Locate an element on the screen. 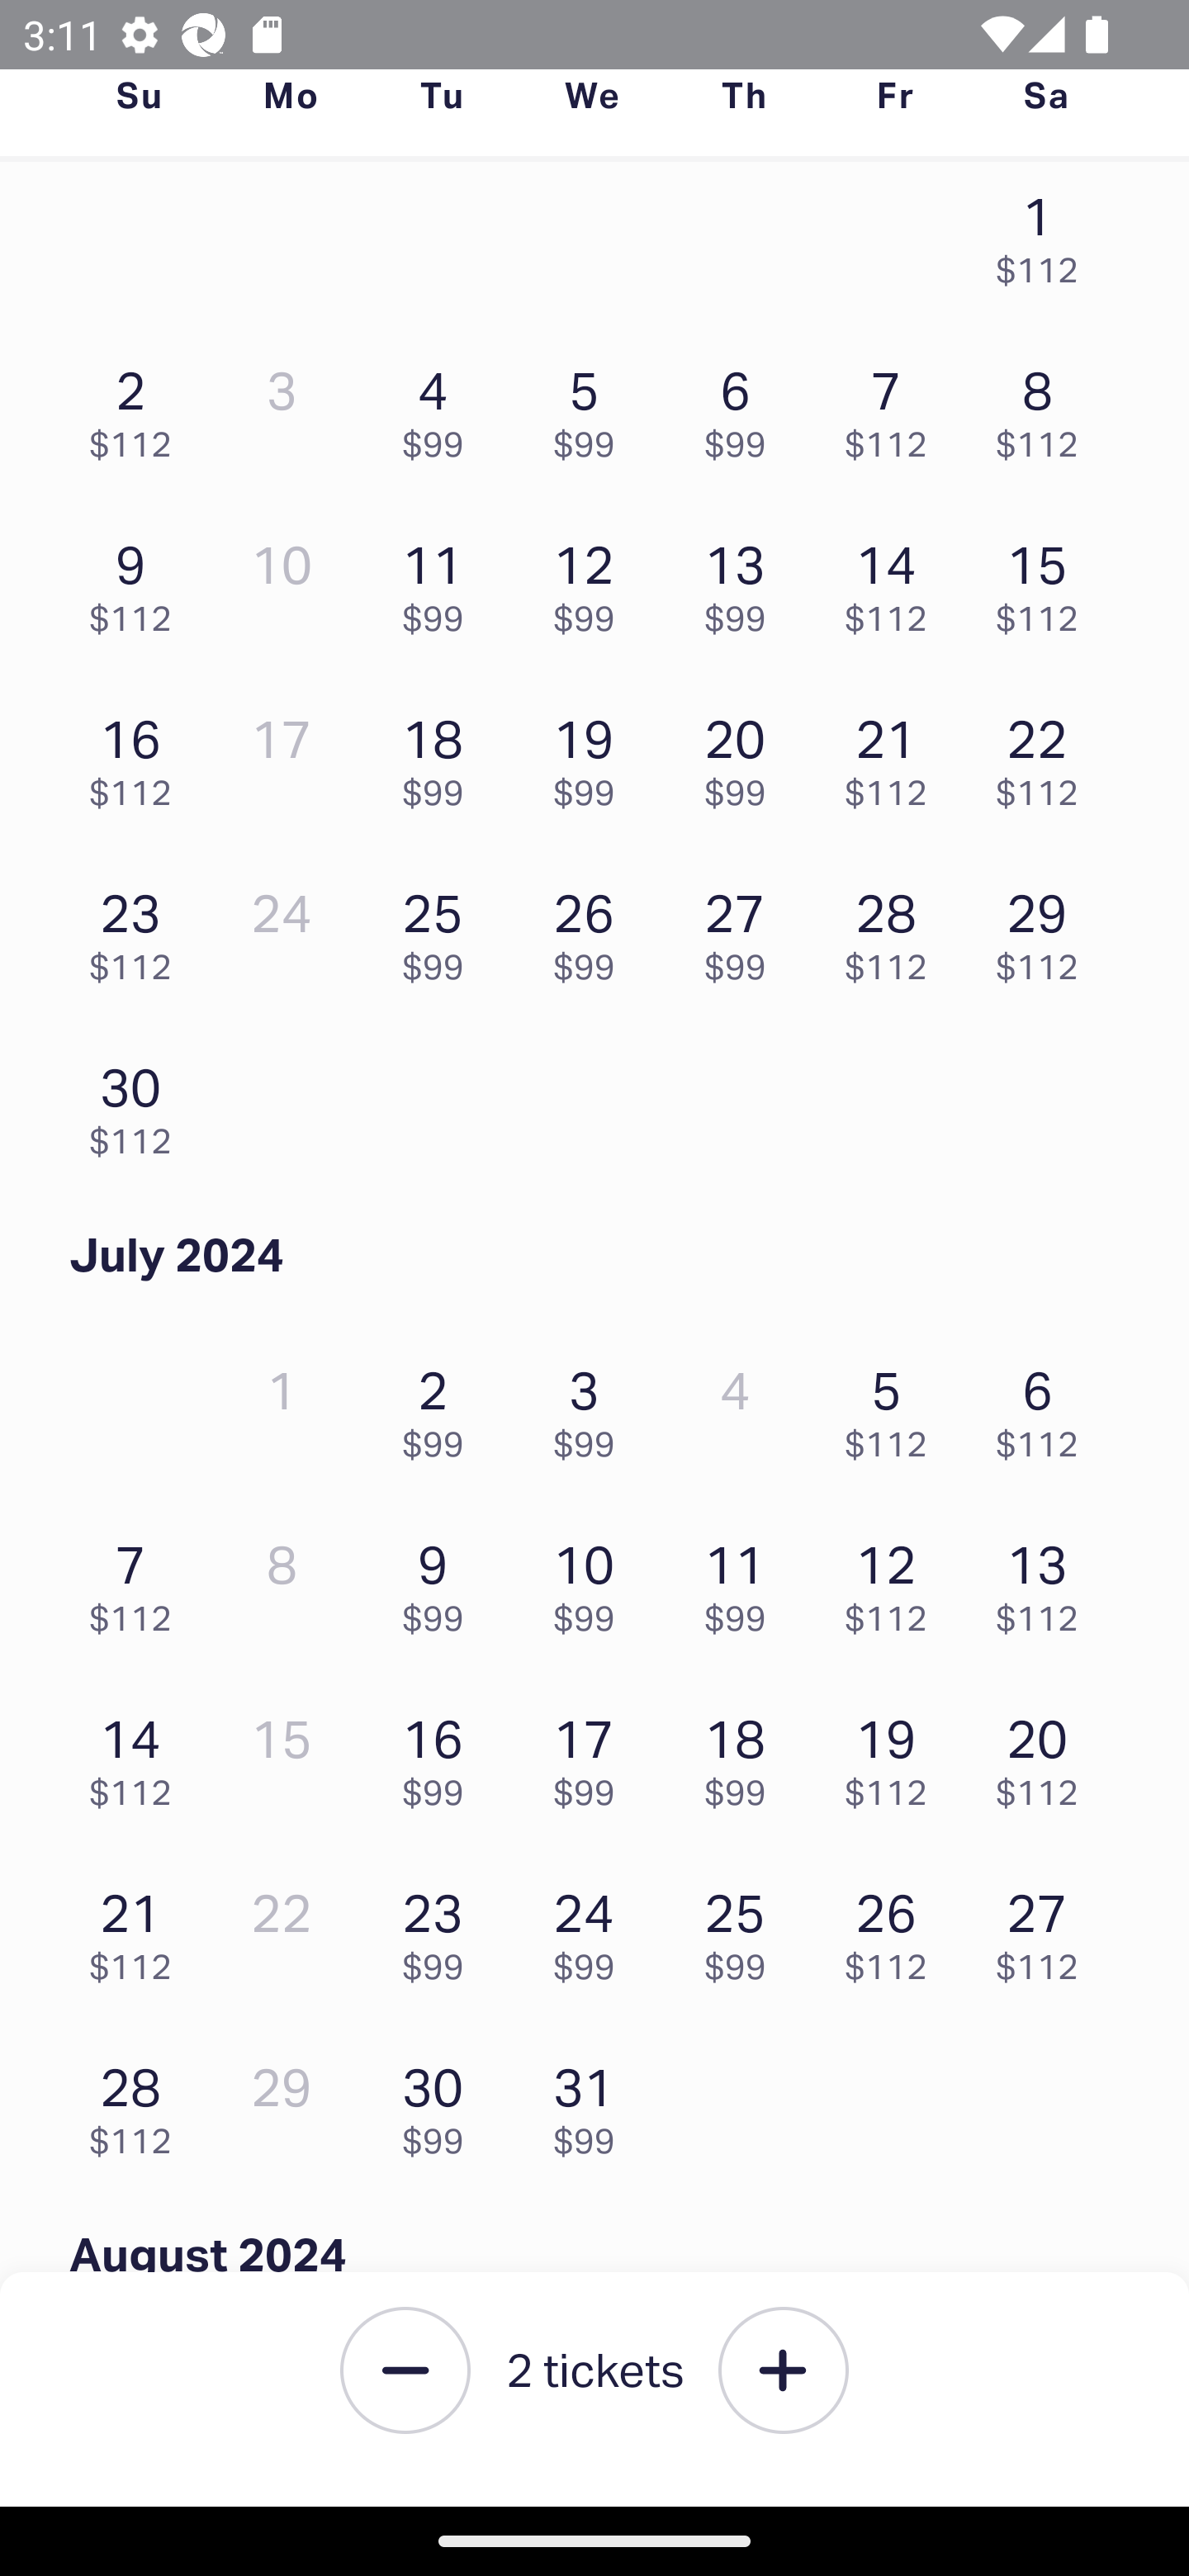  15 $112 is located at coordinates (1045, 580).